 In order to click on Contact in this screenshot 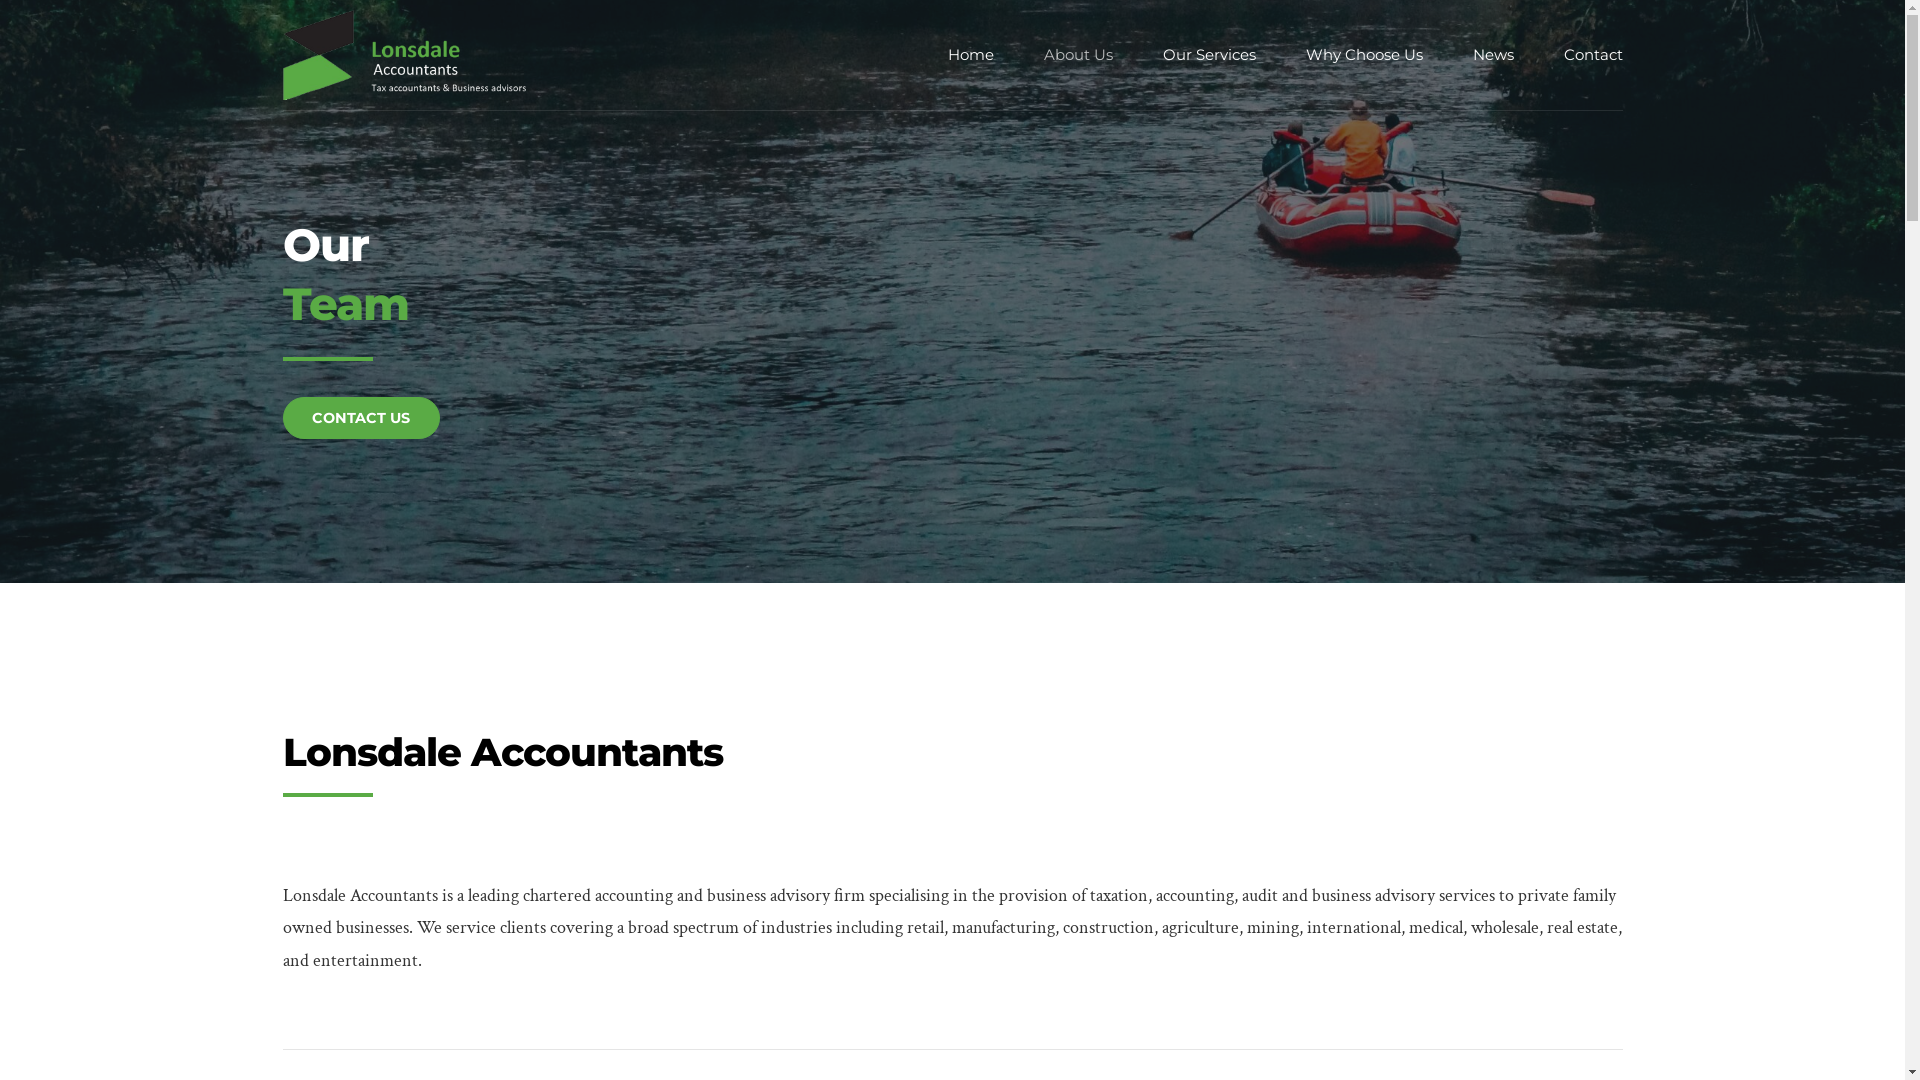, I will do `click(1594, 55)`.